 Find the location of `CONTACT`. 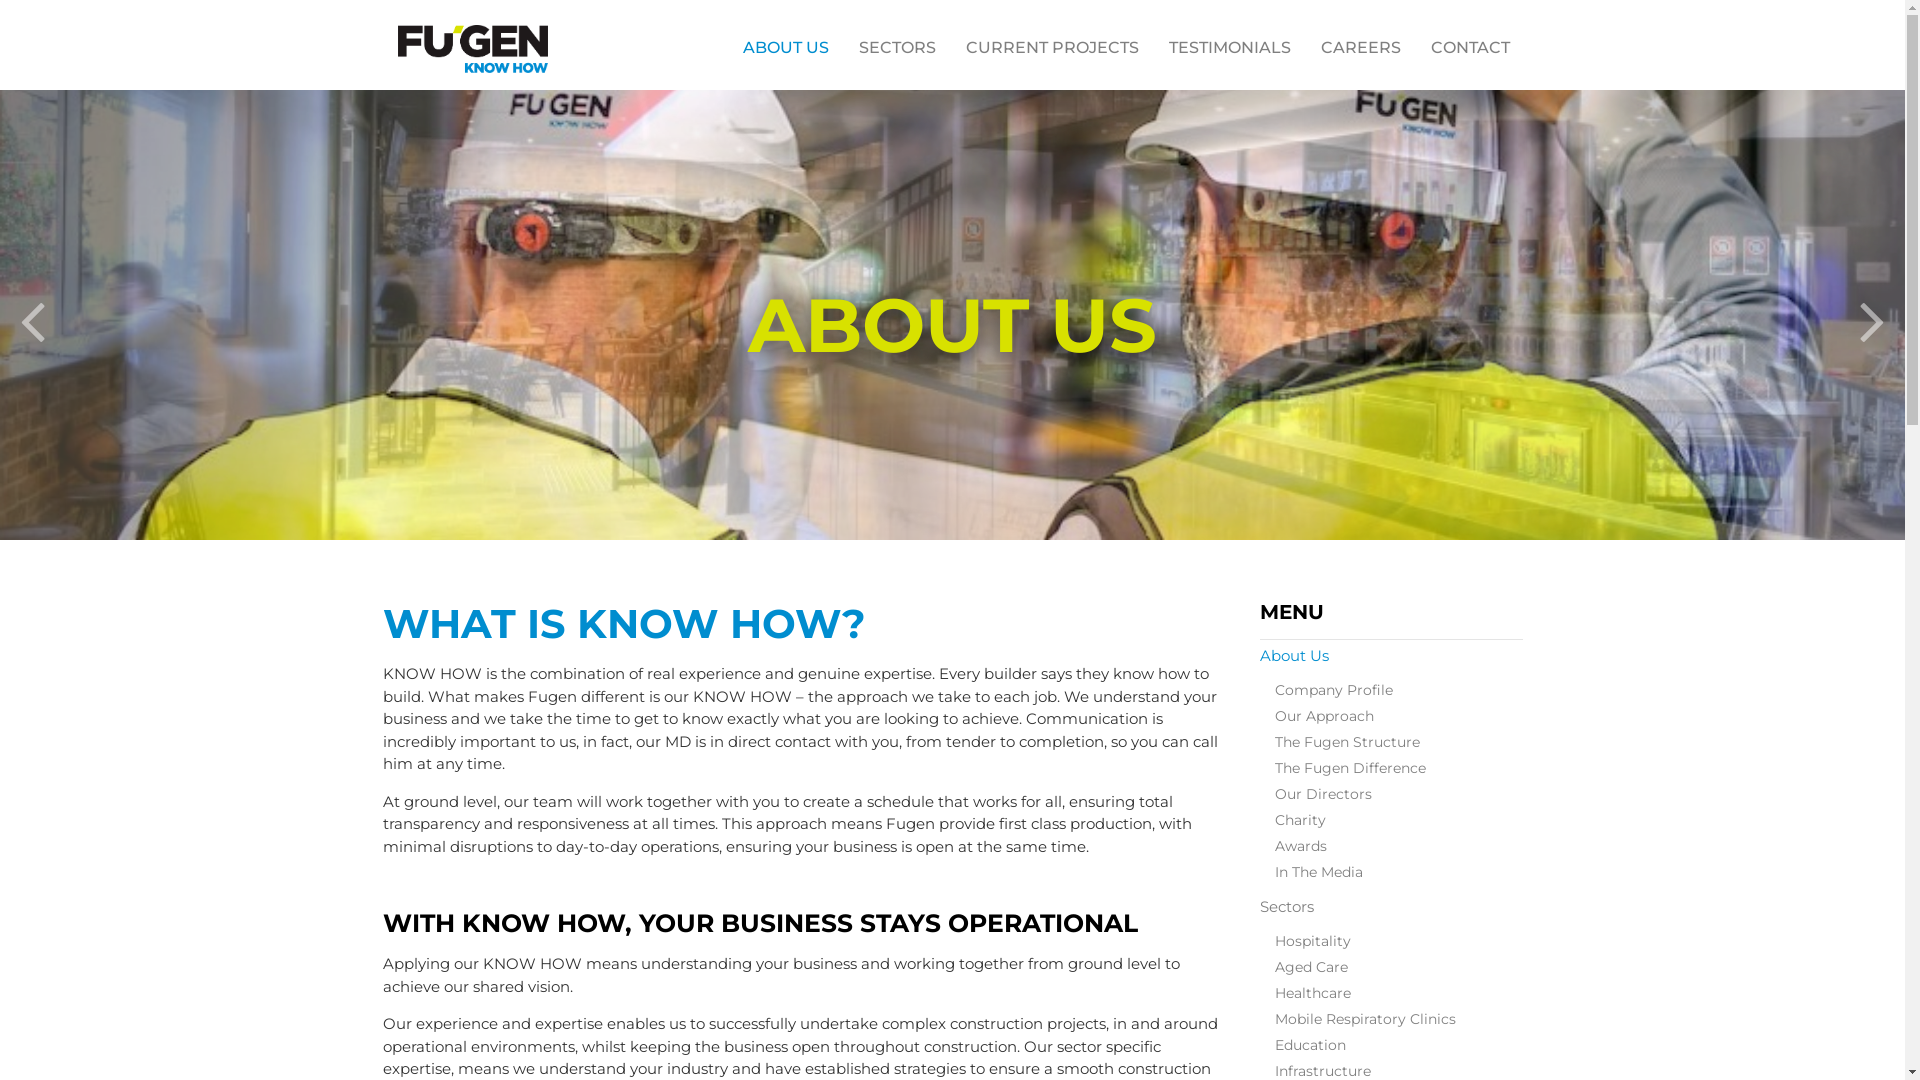

CONTACT is located at coordinates (1470, 48).